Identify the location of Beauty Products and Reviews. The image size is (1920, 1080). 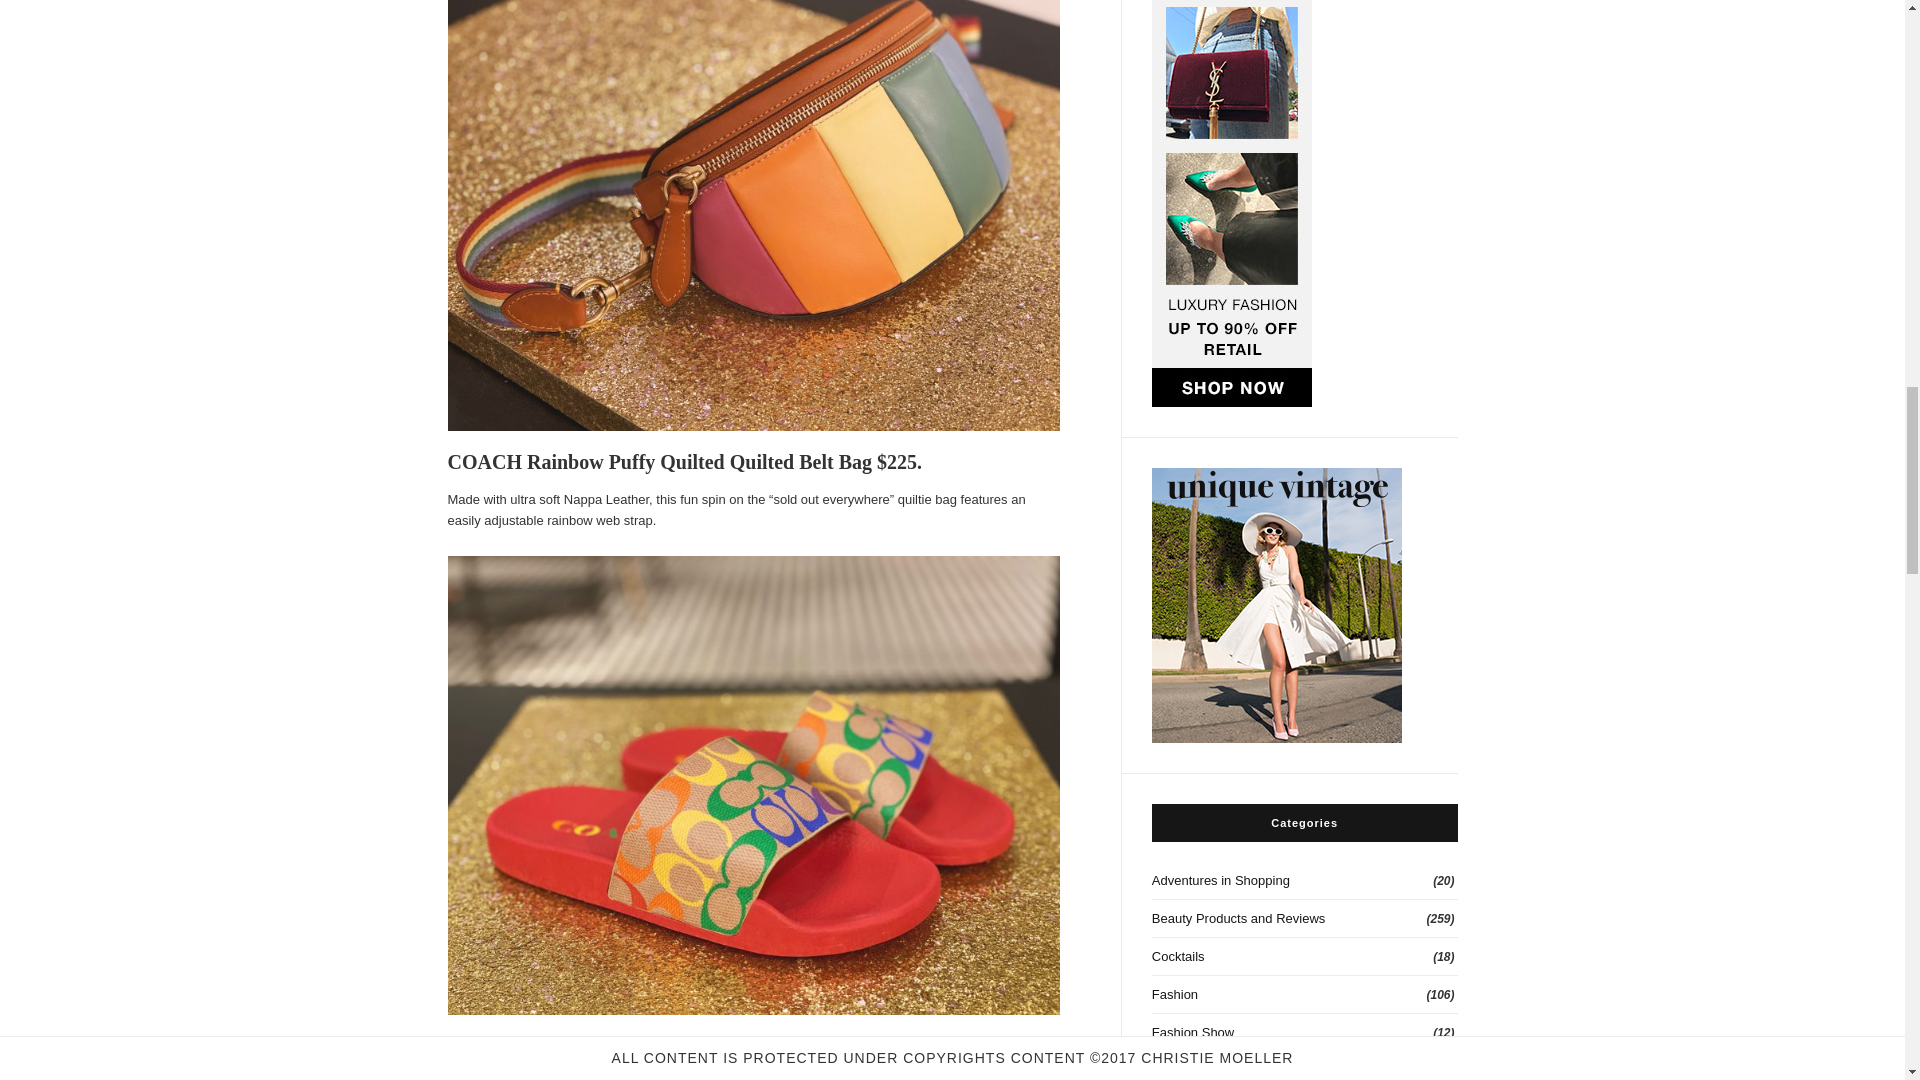
(1304, 918).